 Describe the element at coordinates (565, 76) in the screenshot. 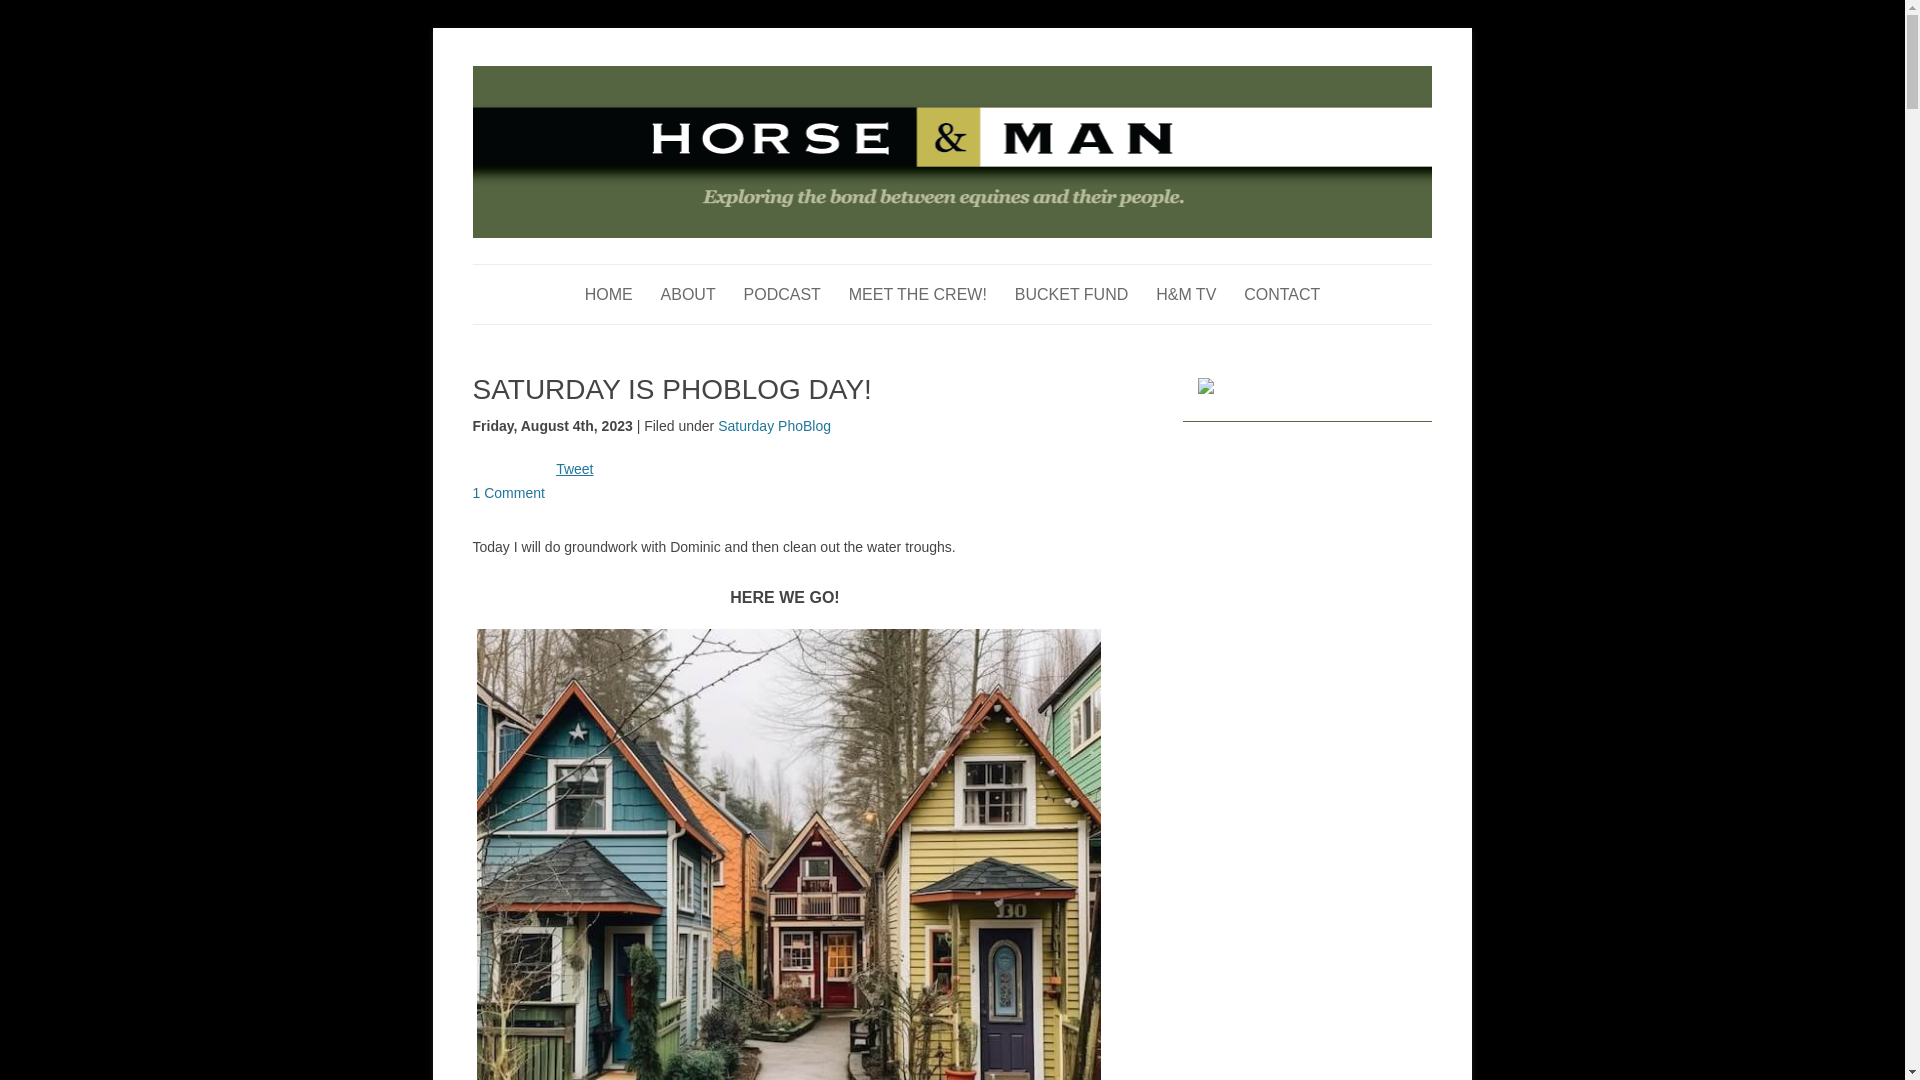

I see `Horse and Man` at that location.